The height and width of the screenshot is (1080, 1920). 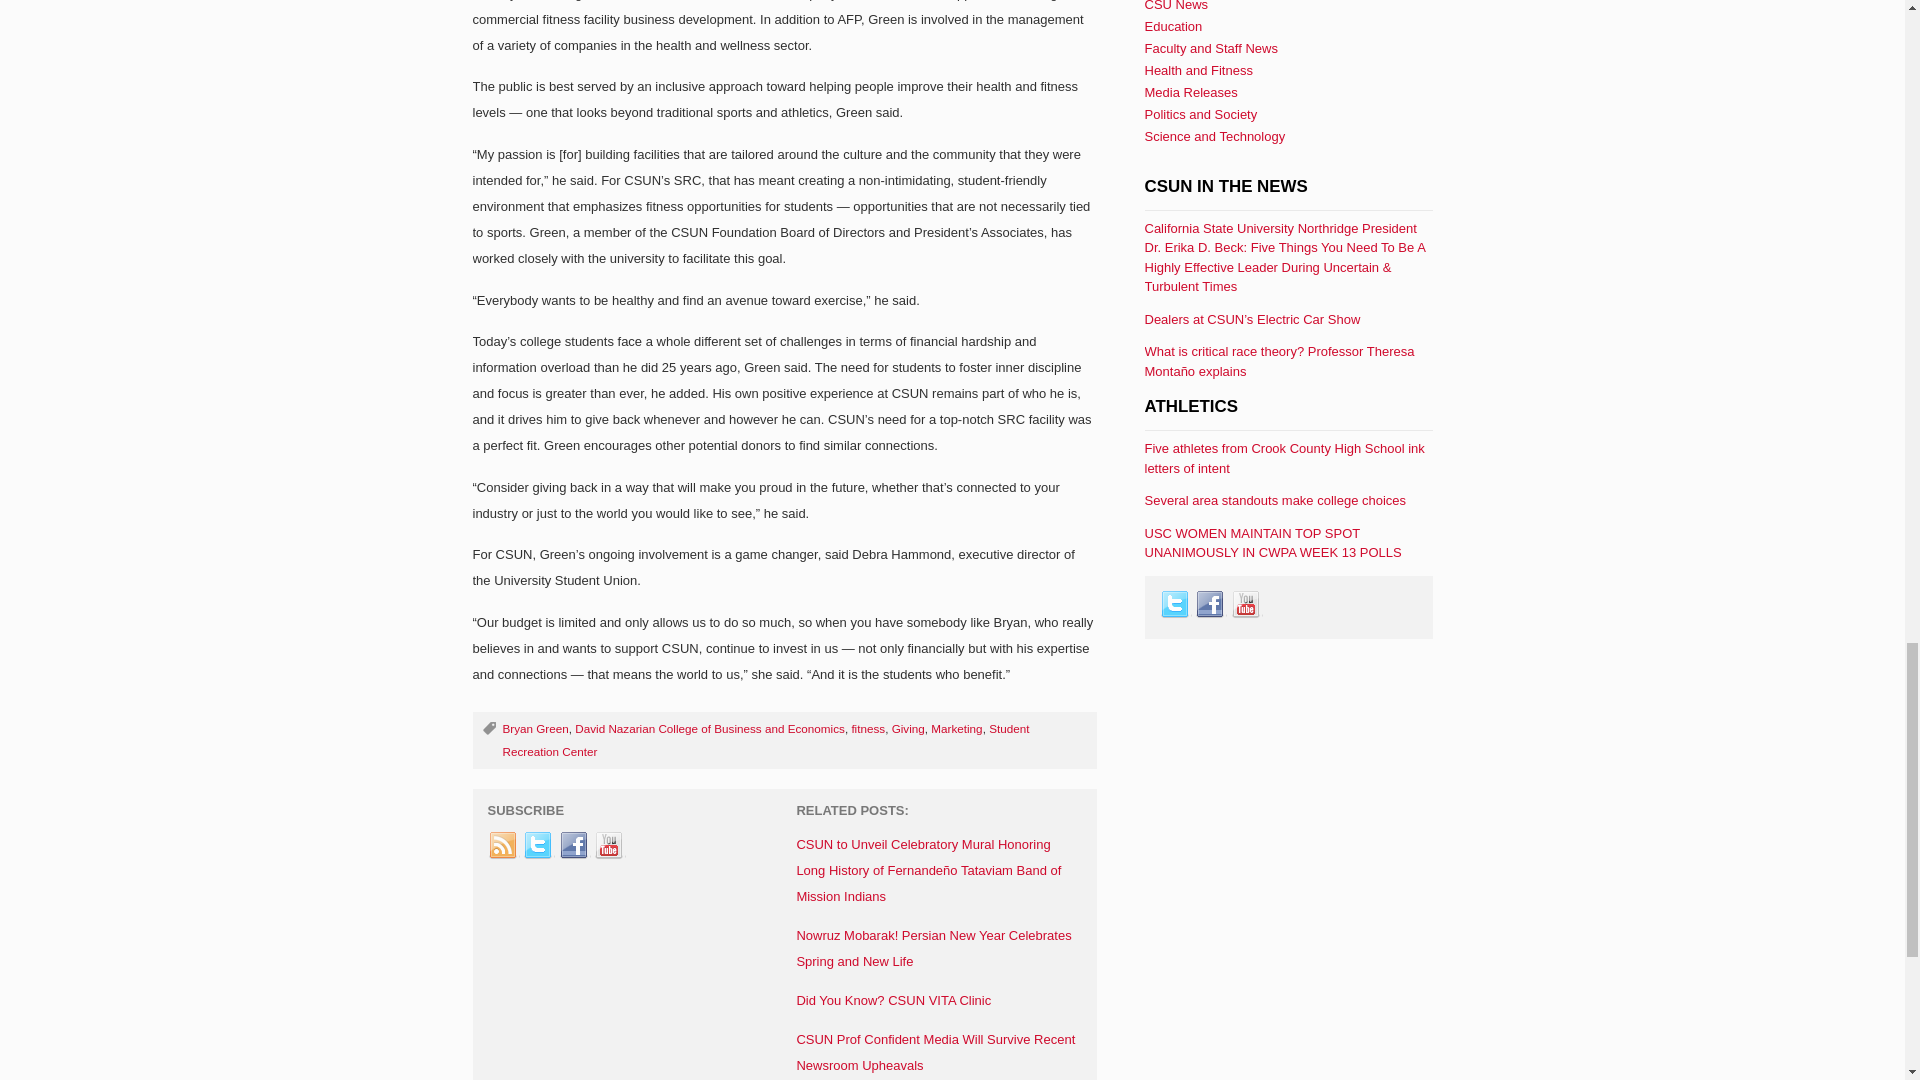 What do you see at coordinates (908, 728) in the screenshot?
I see `Giving` at bounding box center [908, 728].